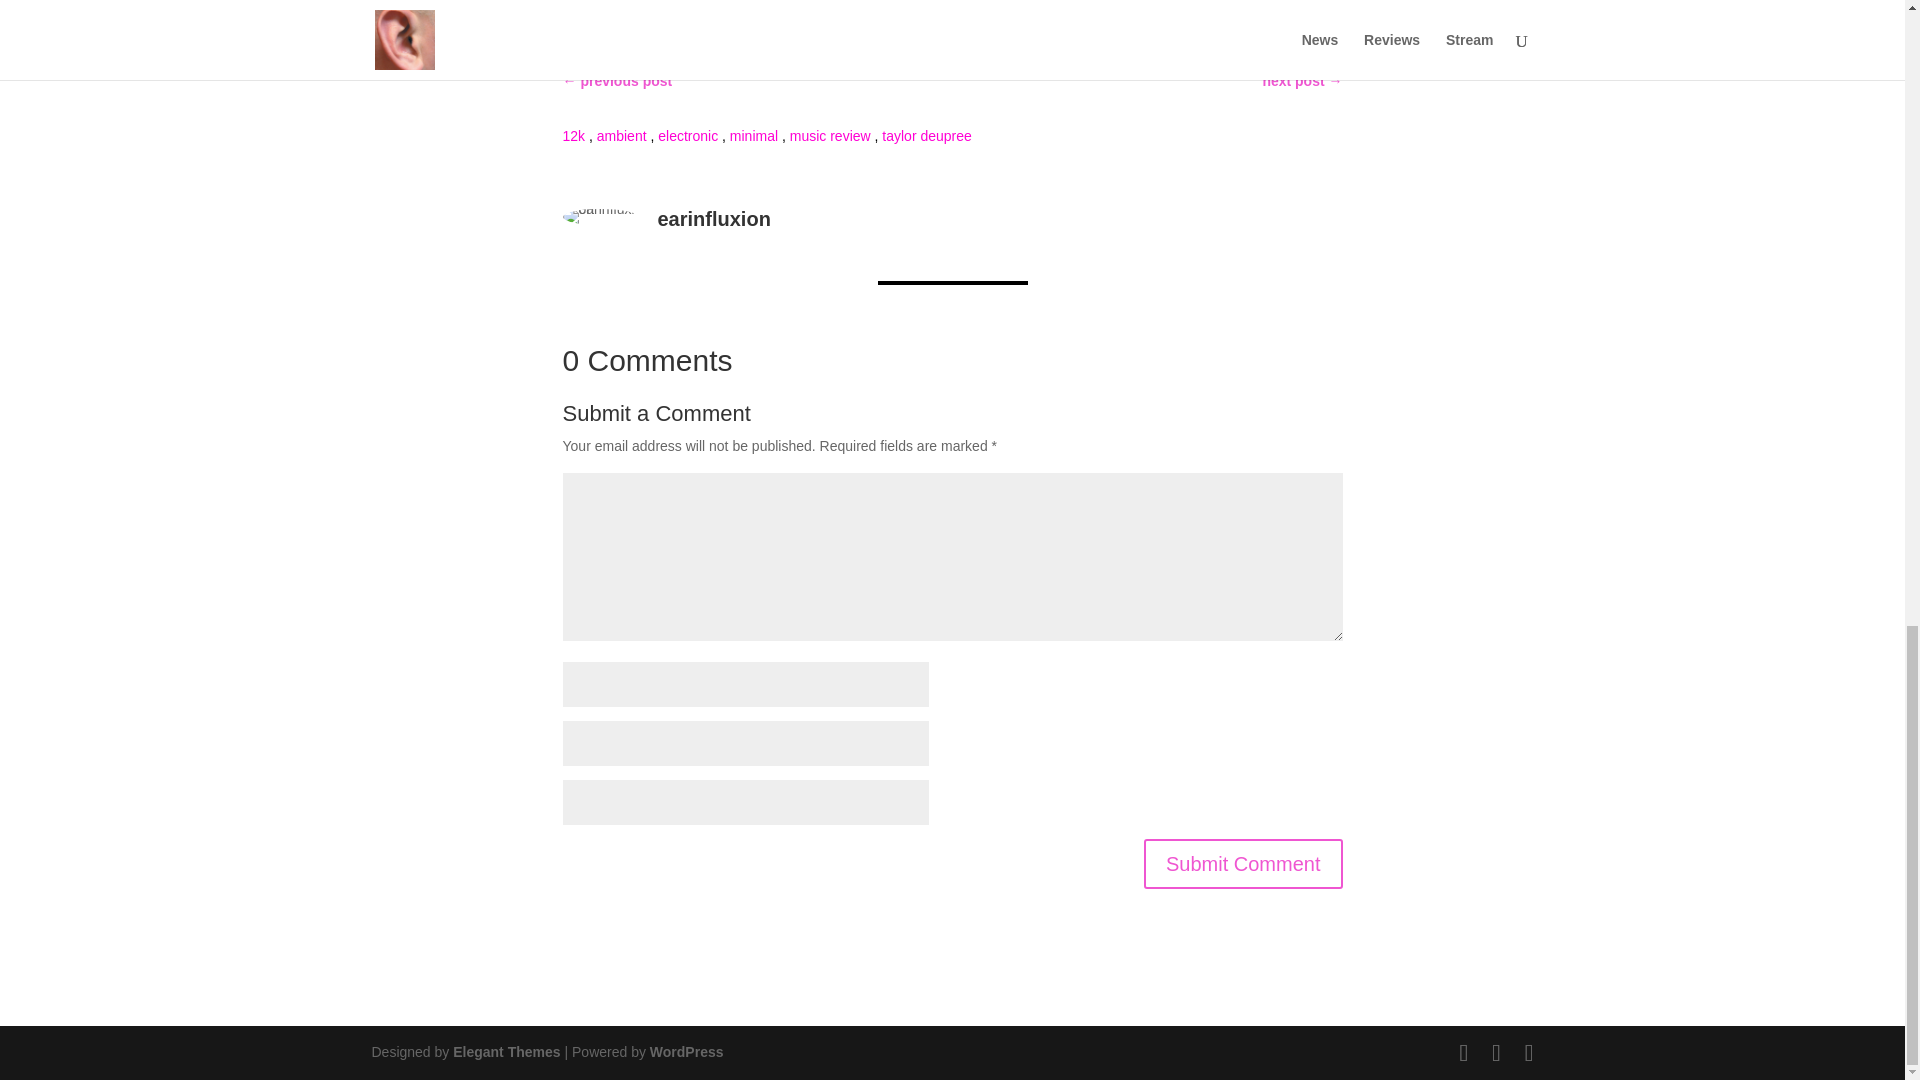 This screenshot has width=1920, height=1080. What do you see at coordinates (656, 6) in the screenshot?
I see `12k Shop` at bounding box center [656, 6].